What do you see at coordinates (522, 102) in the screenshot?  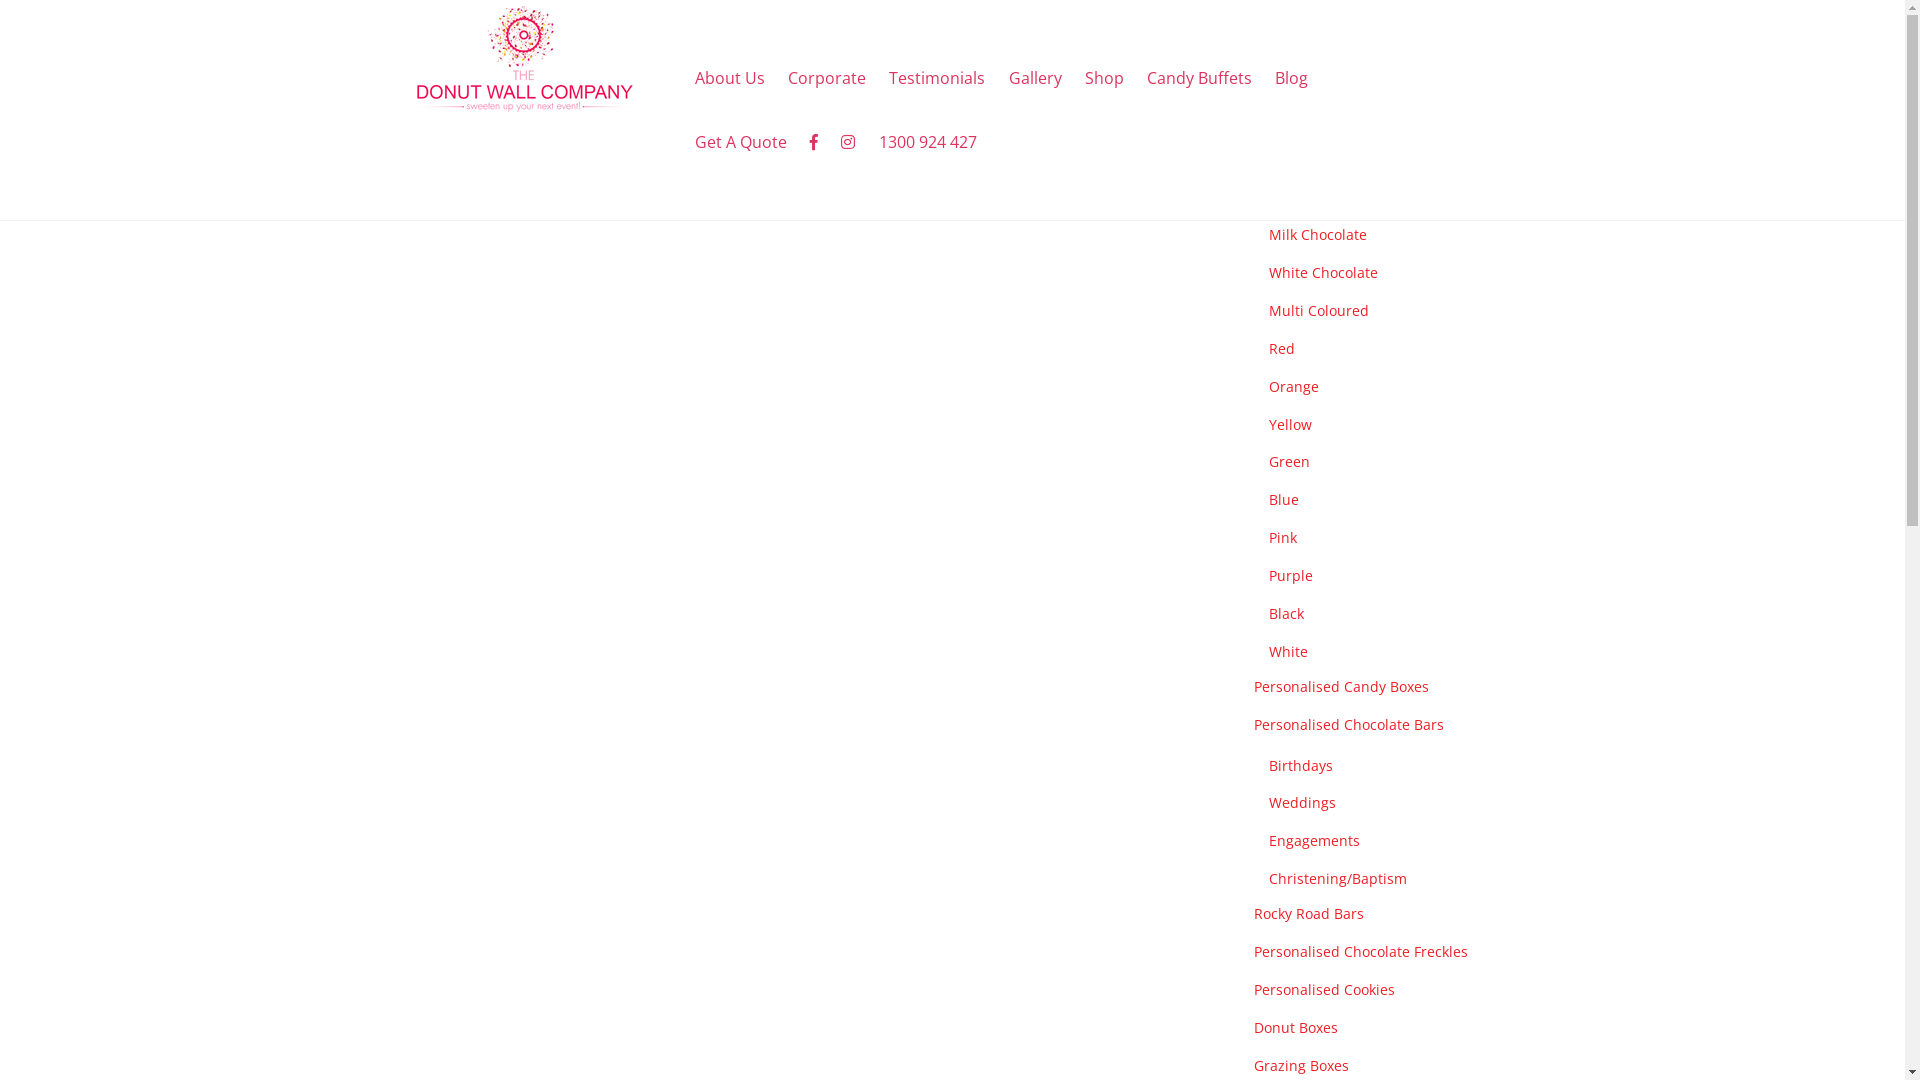 I see `Donut Wall` at bounding box center [522, 102].